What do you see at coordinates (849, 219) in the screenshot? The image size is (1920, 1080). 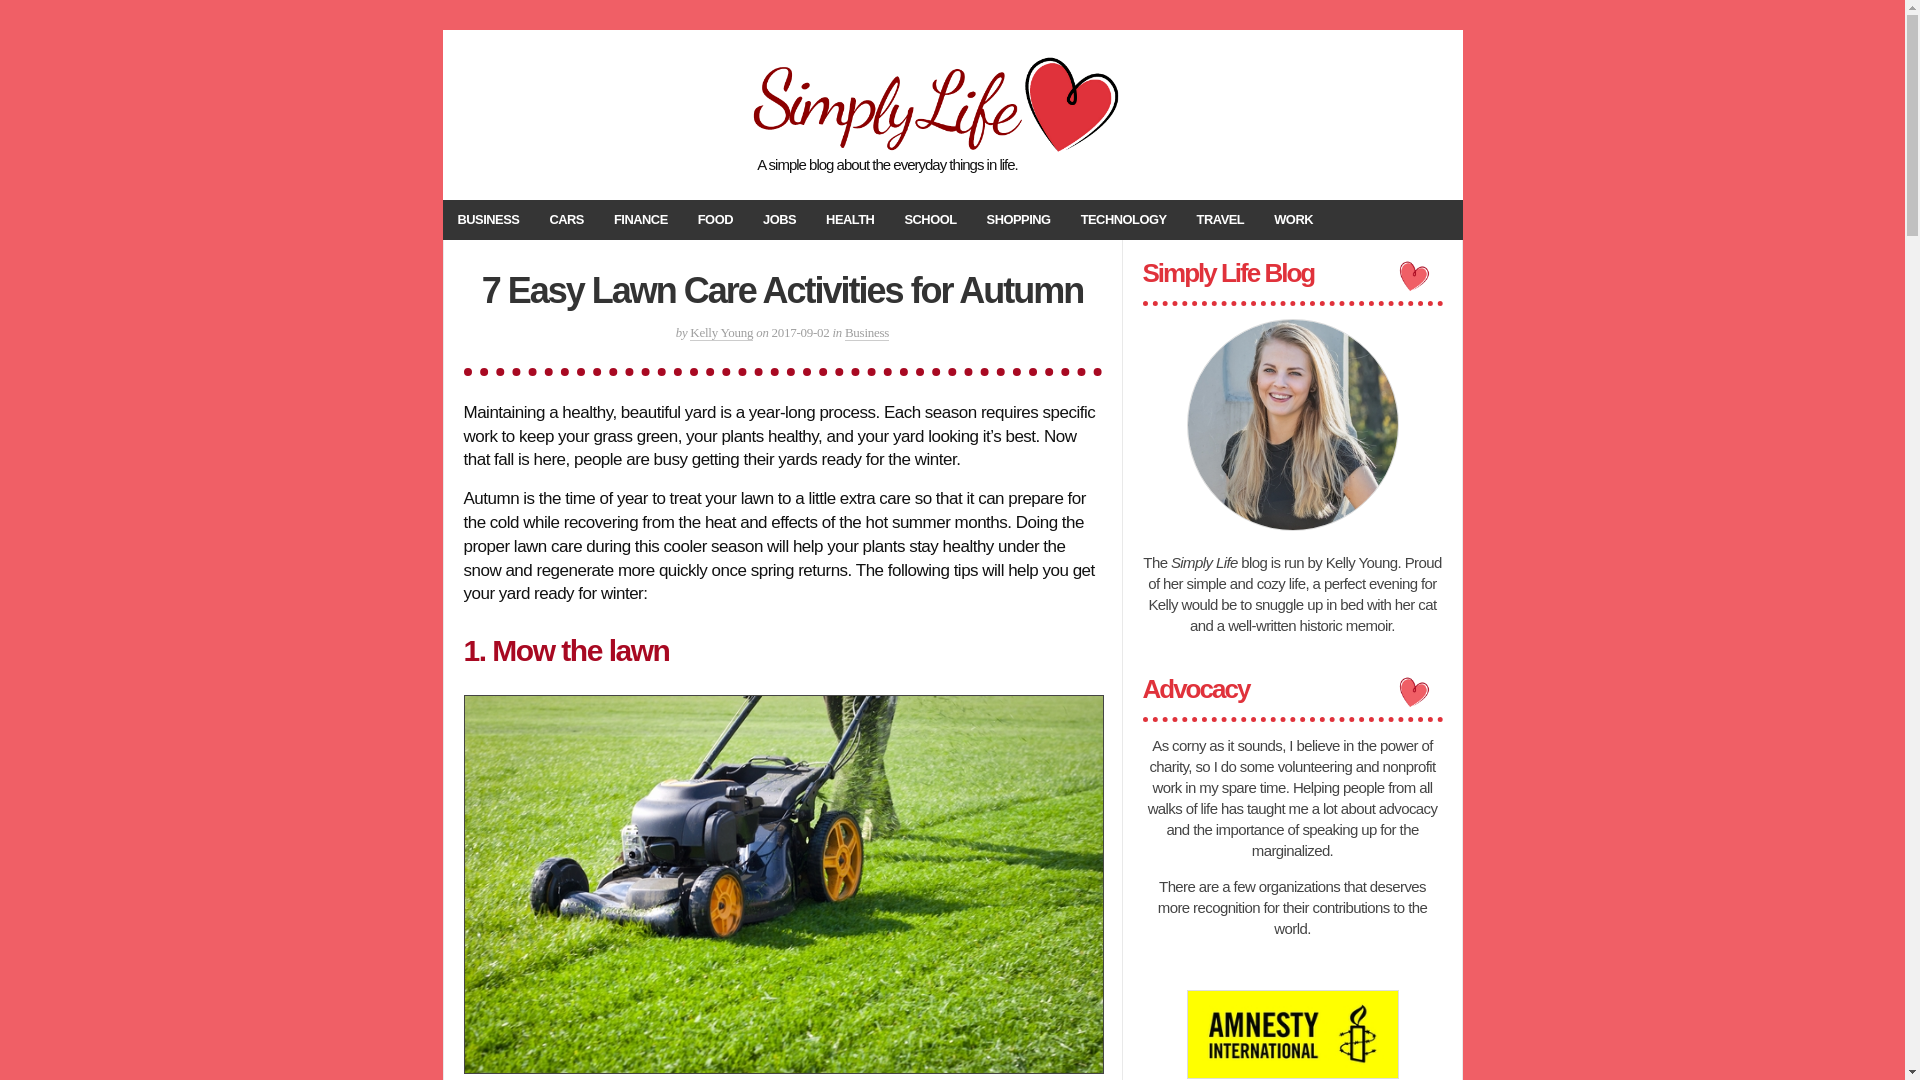 I see `HEALTH` at bounding box center [849, 219].